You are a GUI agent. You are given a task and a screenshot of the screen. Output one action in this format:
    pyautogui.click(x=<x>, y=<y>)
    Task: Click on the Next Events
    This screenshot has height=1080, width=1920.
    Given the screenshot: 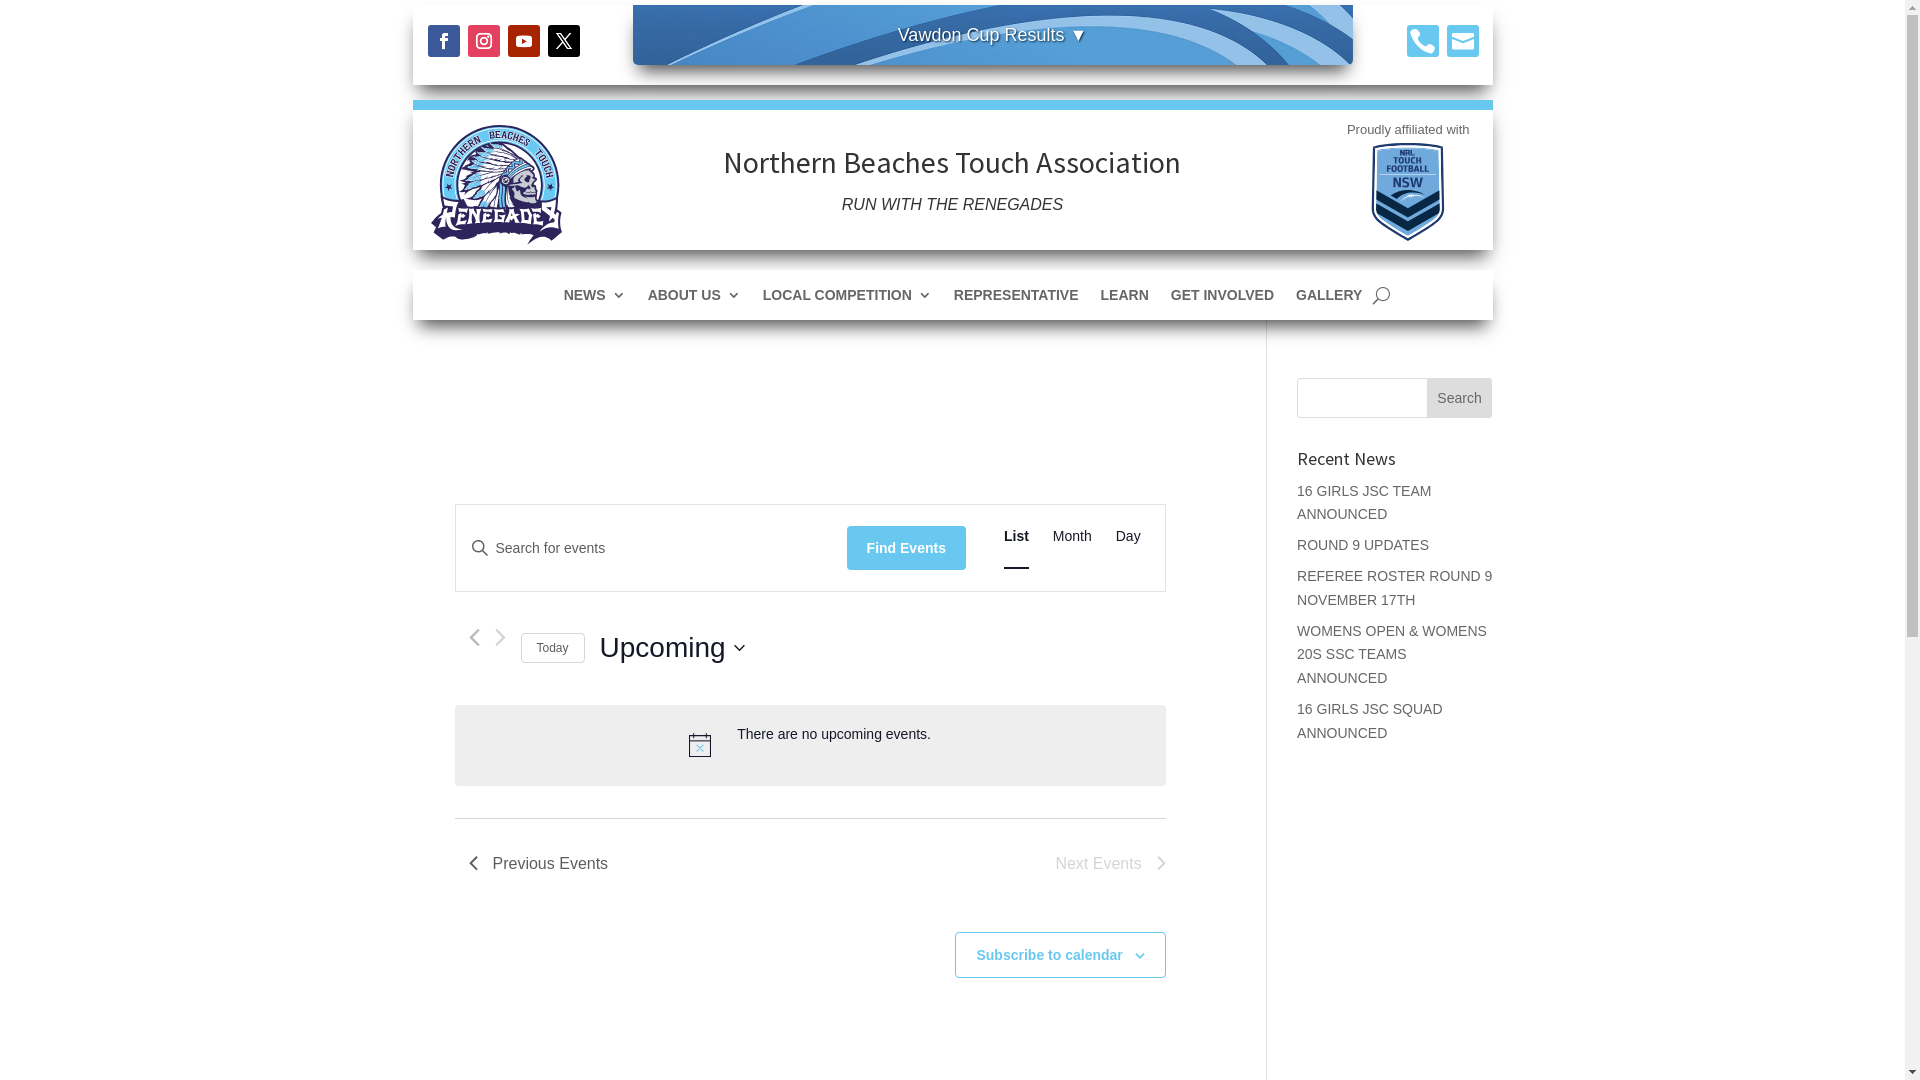 What is the action you would take?
    pyautogui.click(x=498, y=638)
    